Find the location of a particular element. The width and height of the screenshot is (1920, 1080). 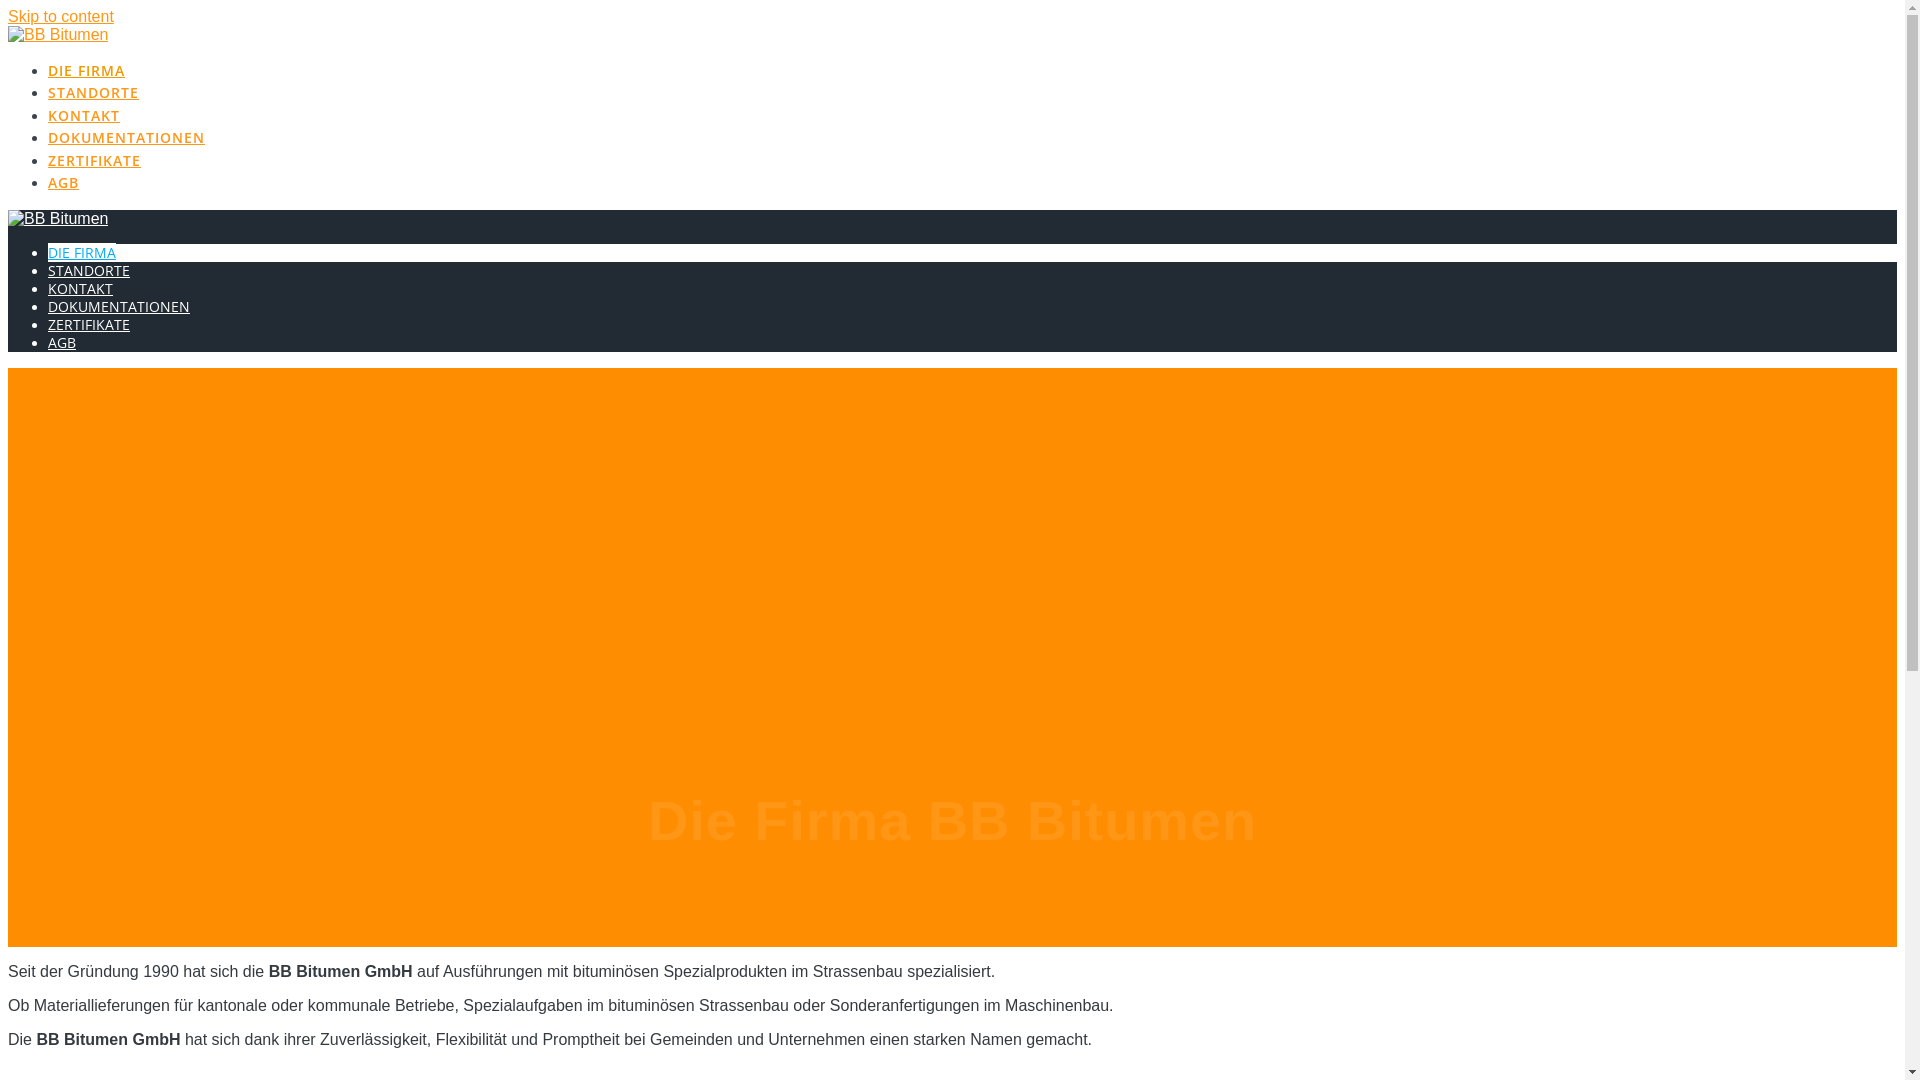

Skip to content is located at coordinates (61, 16).